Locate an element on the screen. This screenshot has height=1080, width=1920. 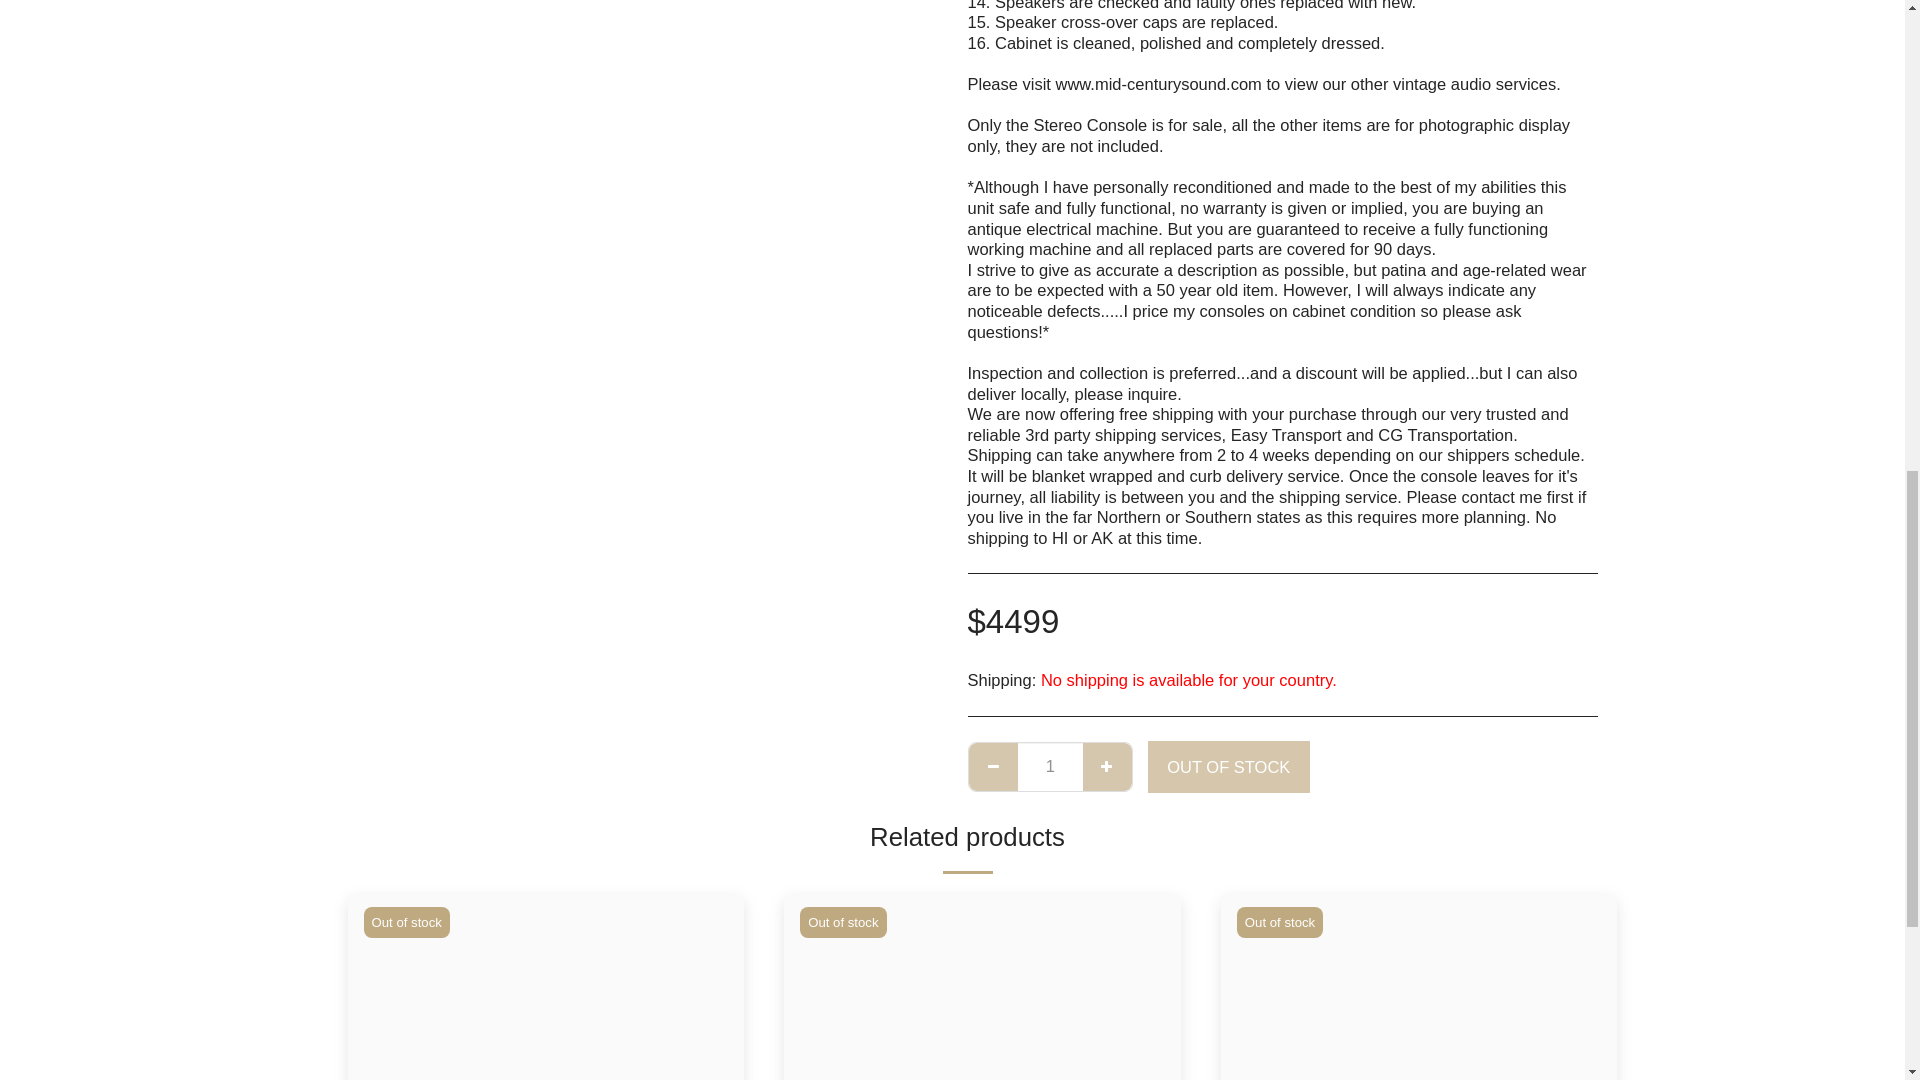
This product is out of stock. is located at coordinates (1050, 766).